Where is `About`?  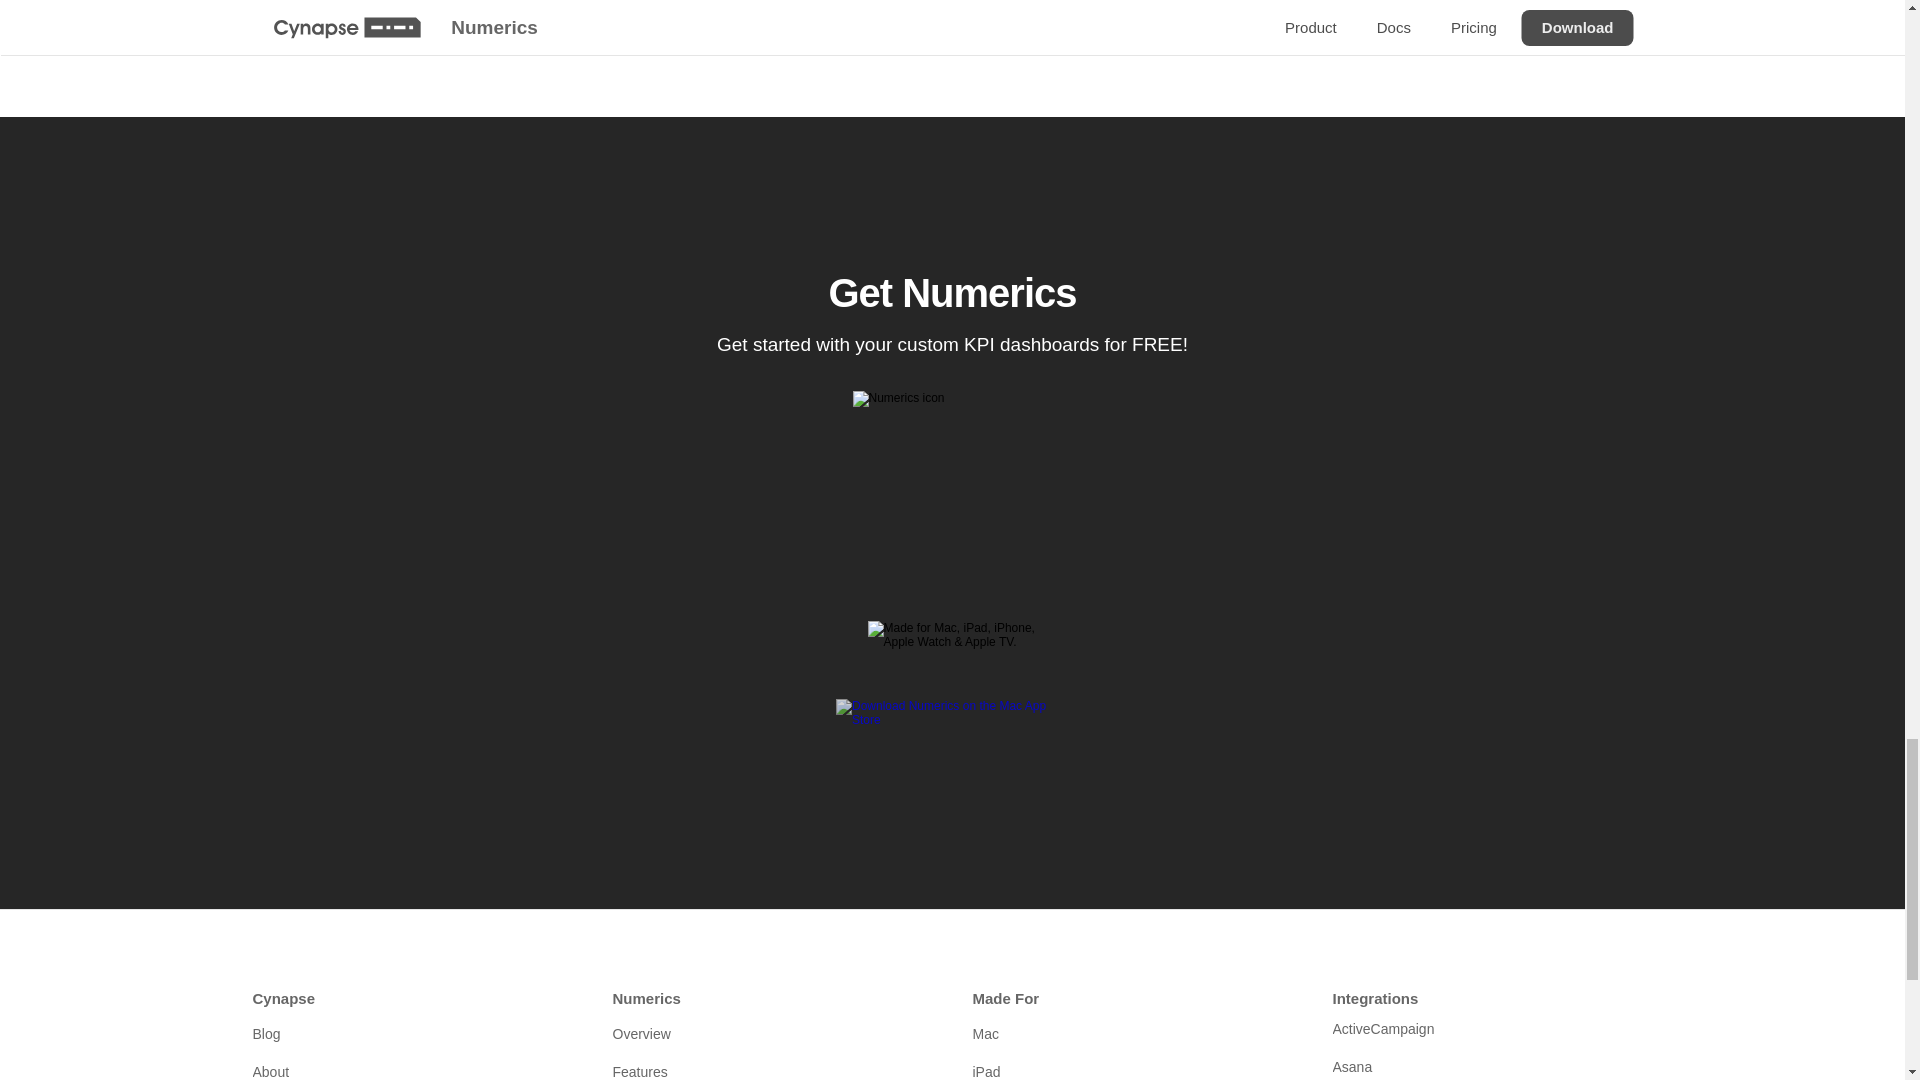
About is located at coordinates (412, 1068).